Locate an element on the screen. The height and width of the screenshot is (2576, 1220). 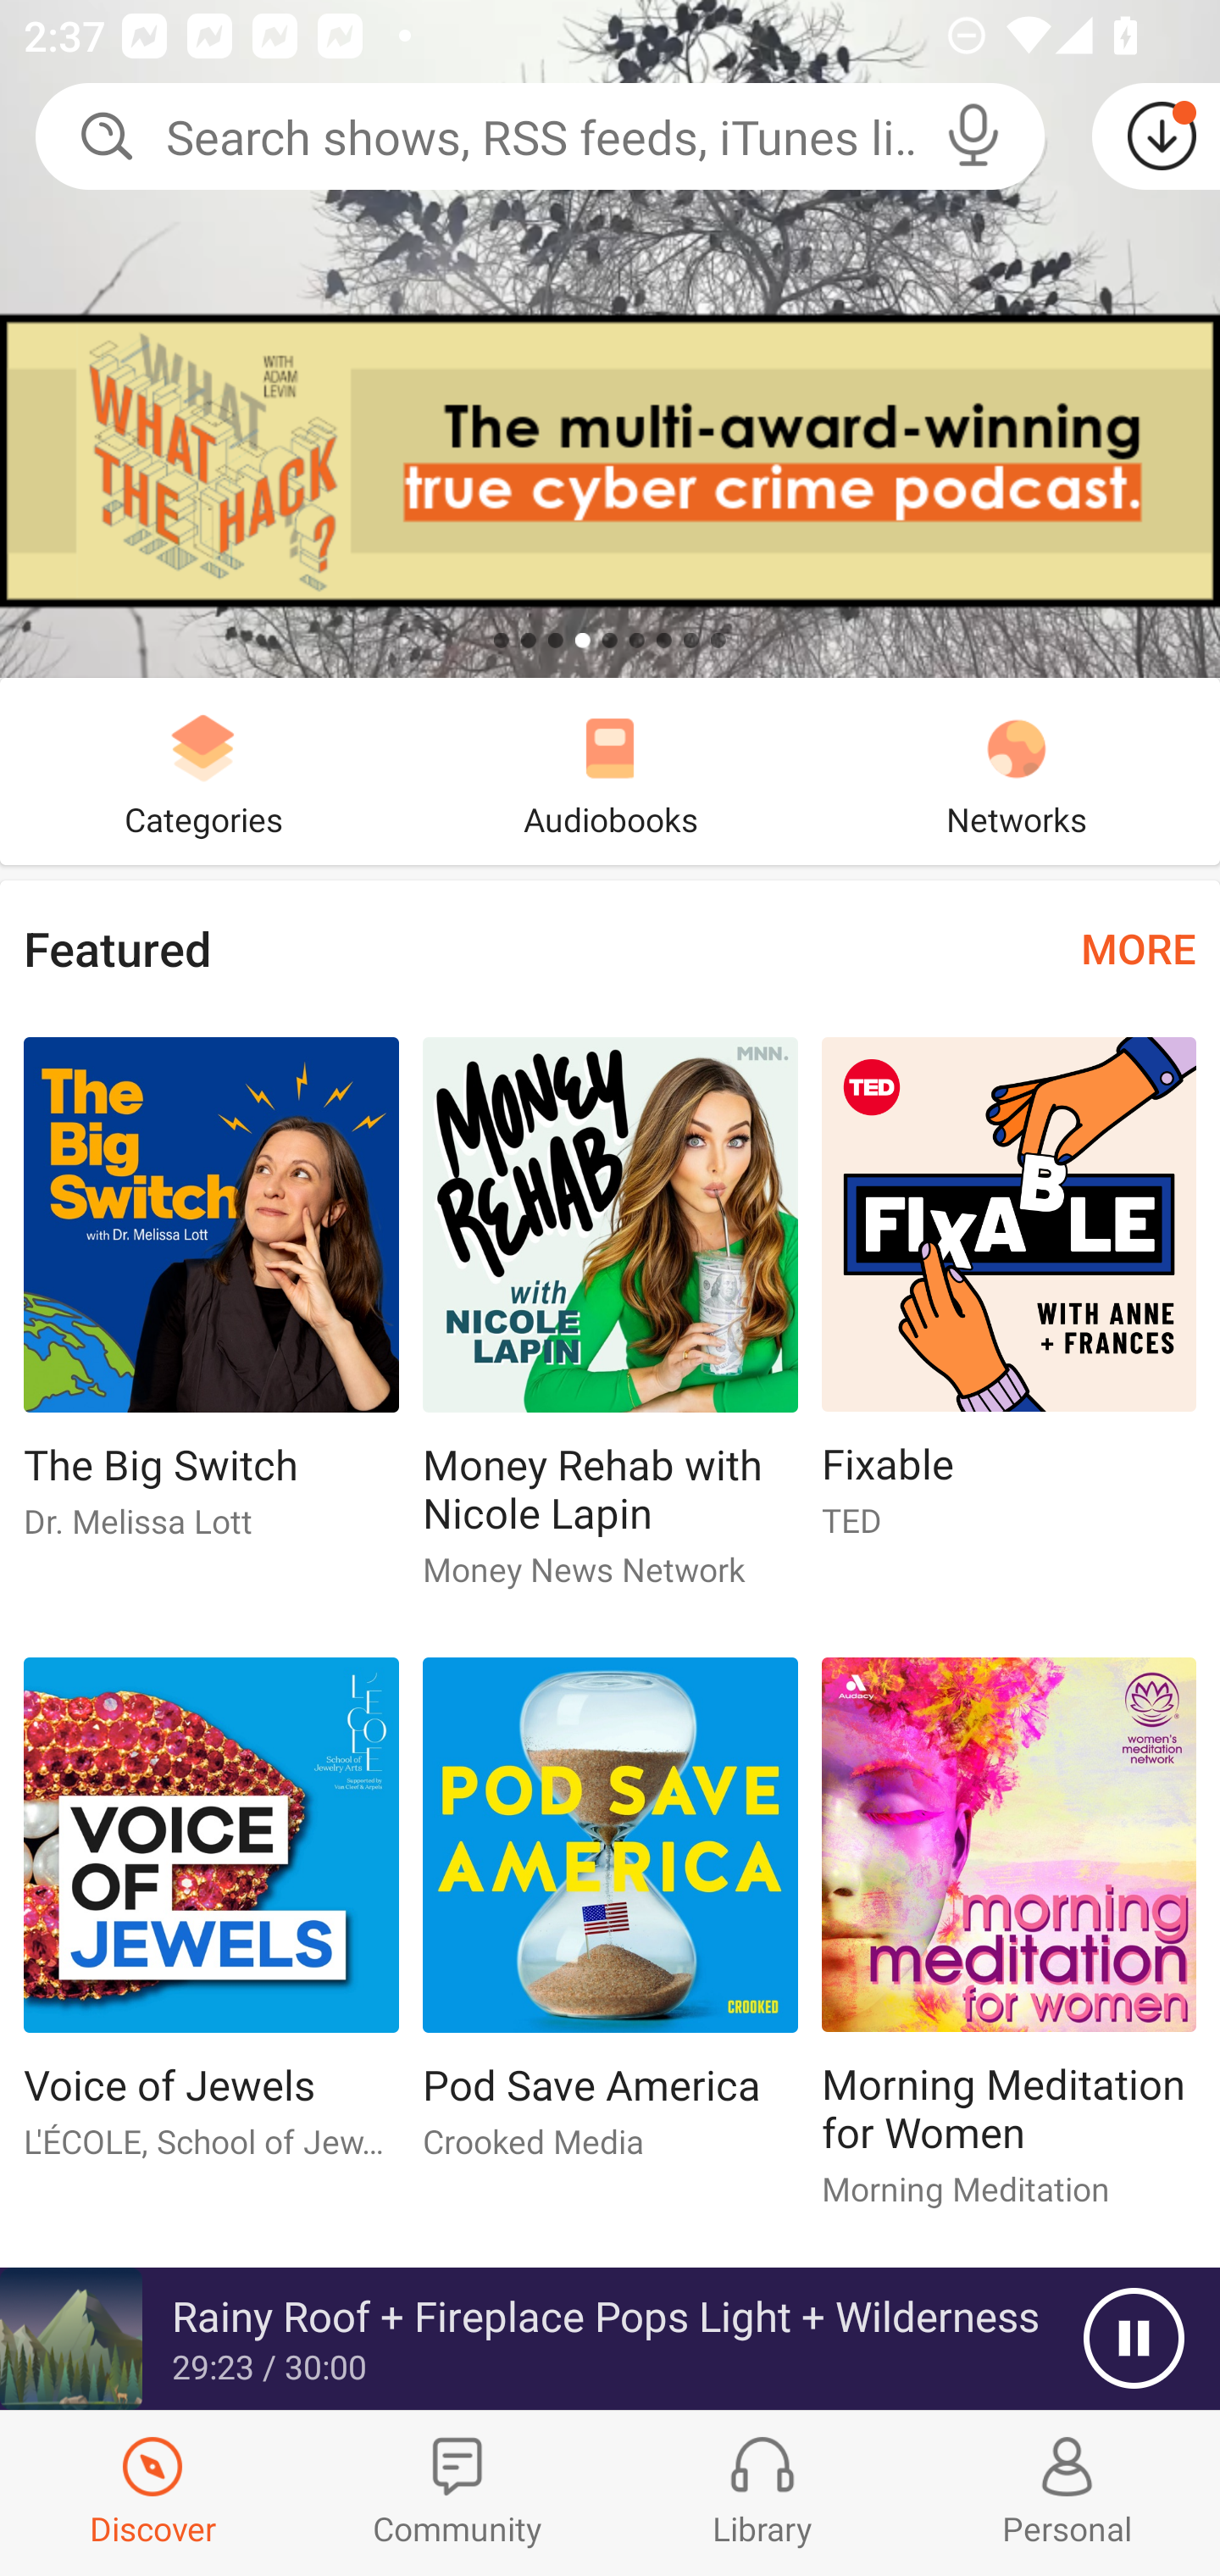
The Big Switch The Big Switch Dr. Melissa Lott is located at coordinates (210, 1302).